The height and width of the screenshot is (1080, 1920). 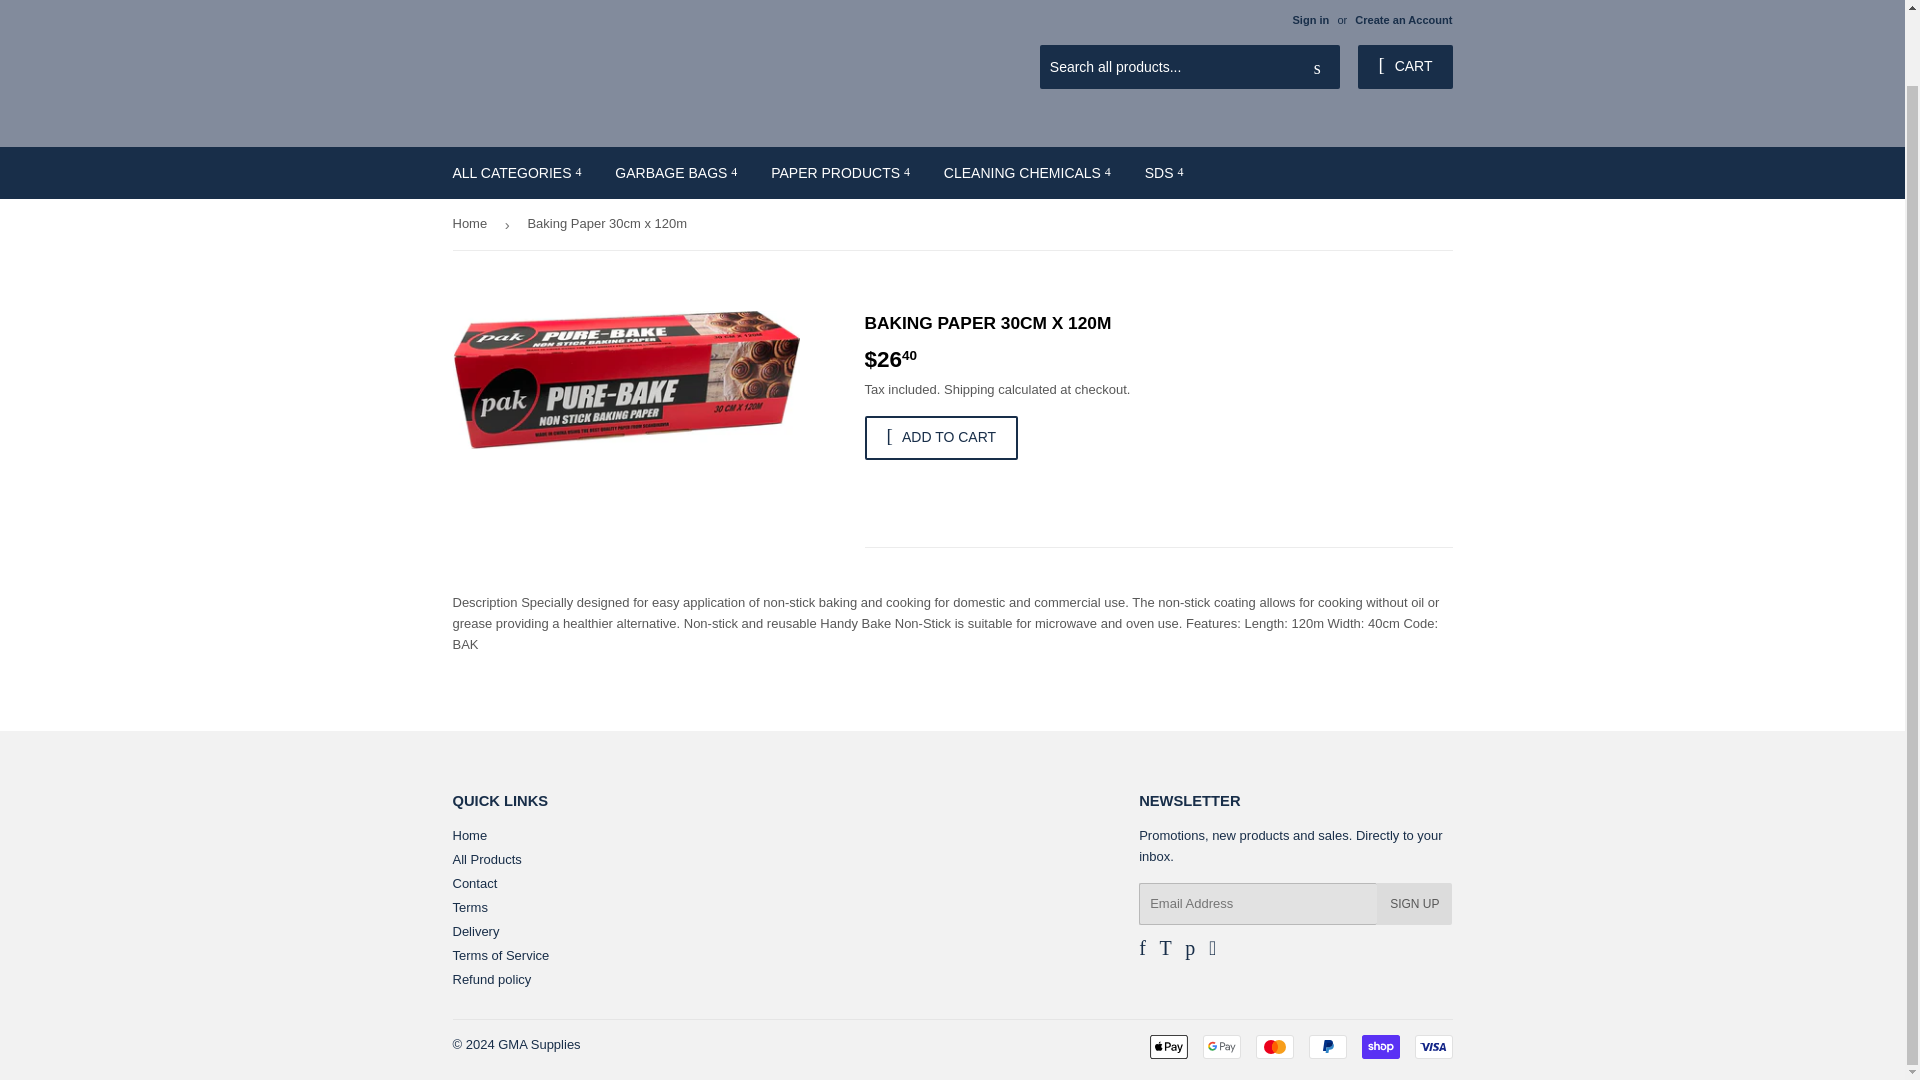 What do you see at coordinates (1403, 20) in the screenshot?
I see `Create an Account` at bounding box center [1403, 20].